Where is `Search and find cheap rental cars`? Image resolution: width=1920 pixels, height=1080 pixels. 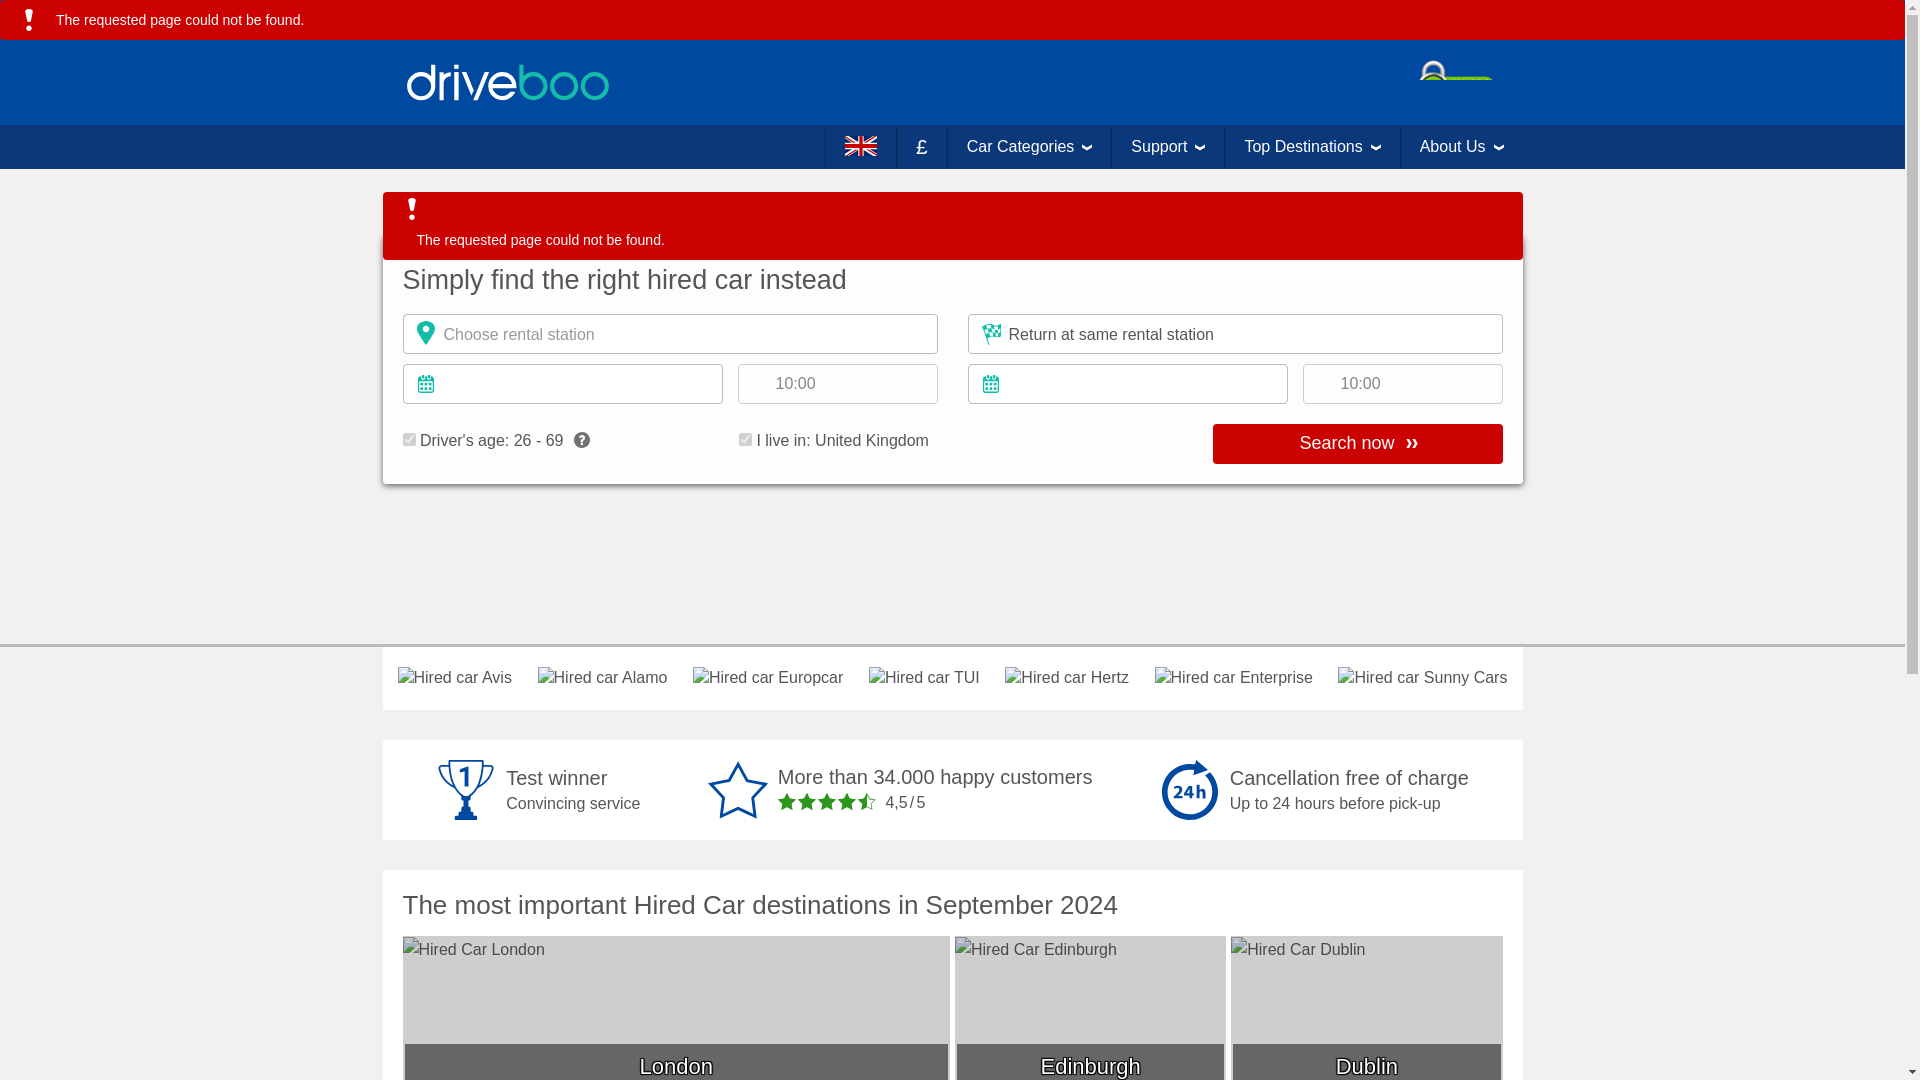
Search and find cheap rental cars is located at coordinates (1356, 444).